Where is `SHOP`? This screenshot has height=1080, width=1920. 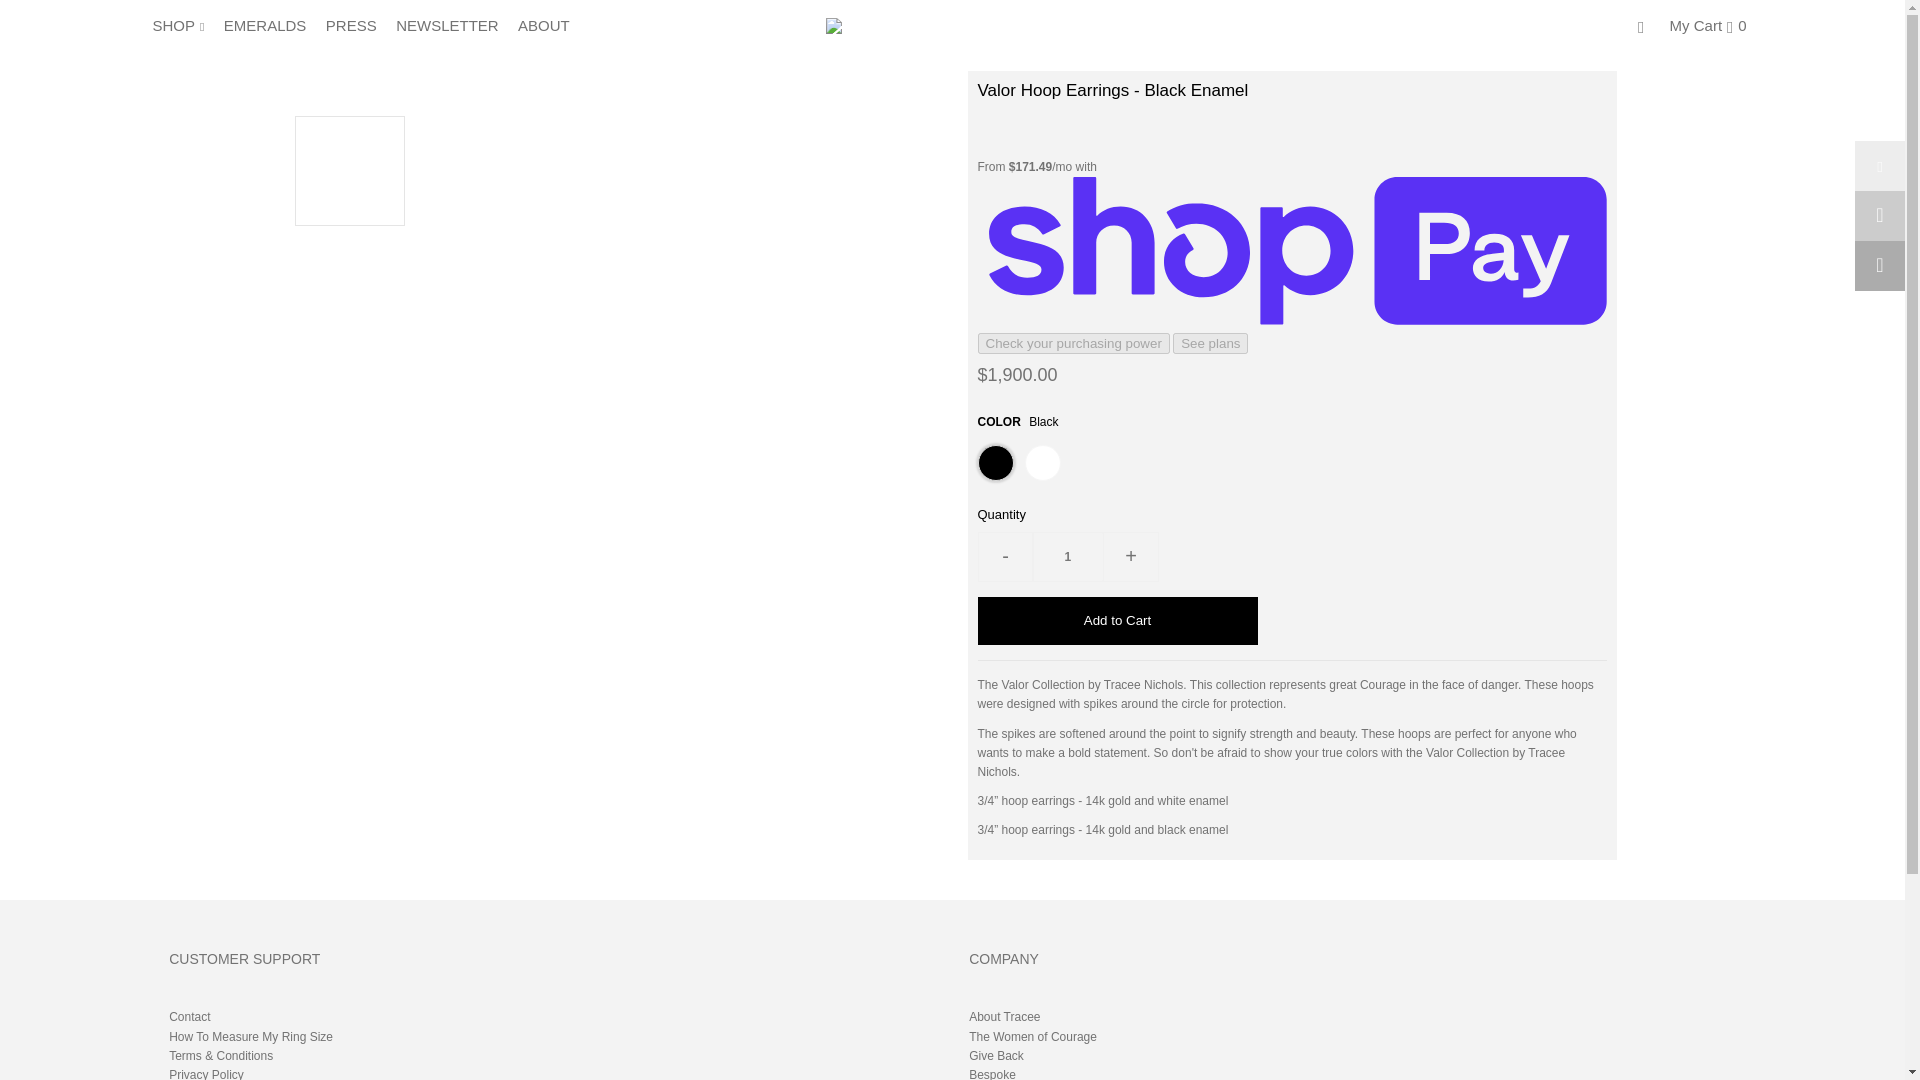 SHOP is located at coordinates (184, 25).